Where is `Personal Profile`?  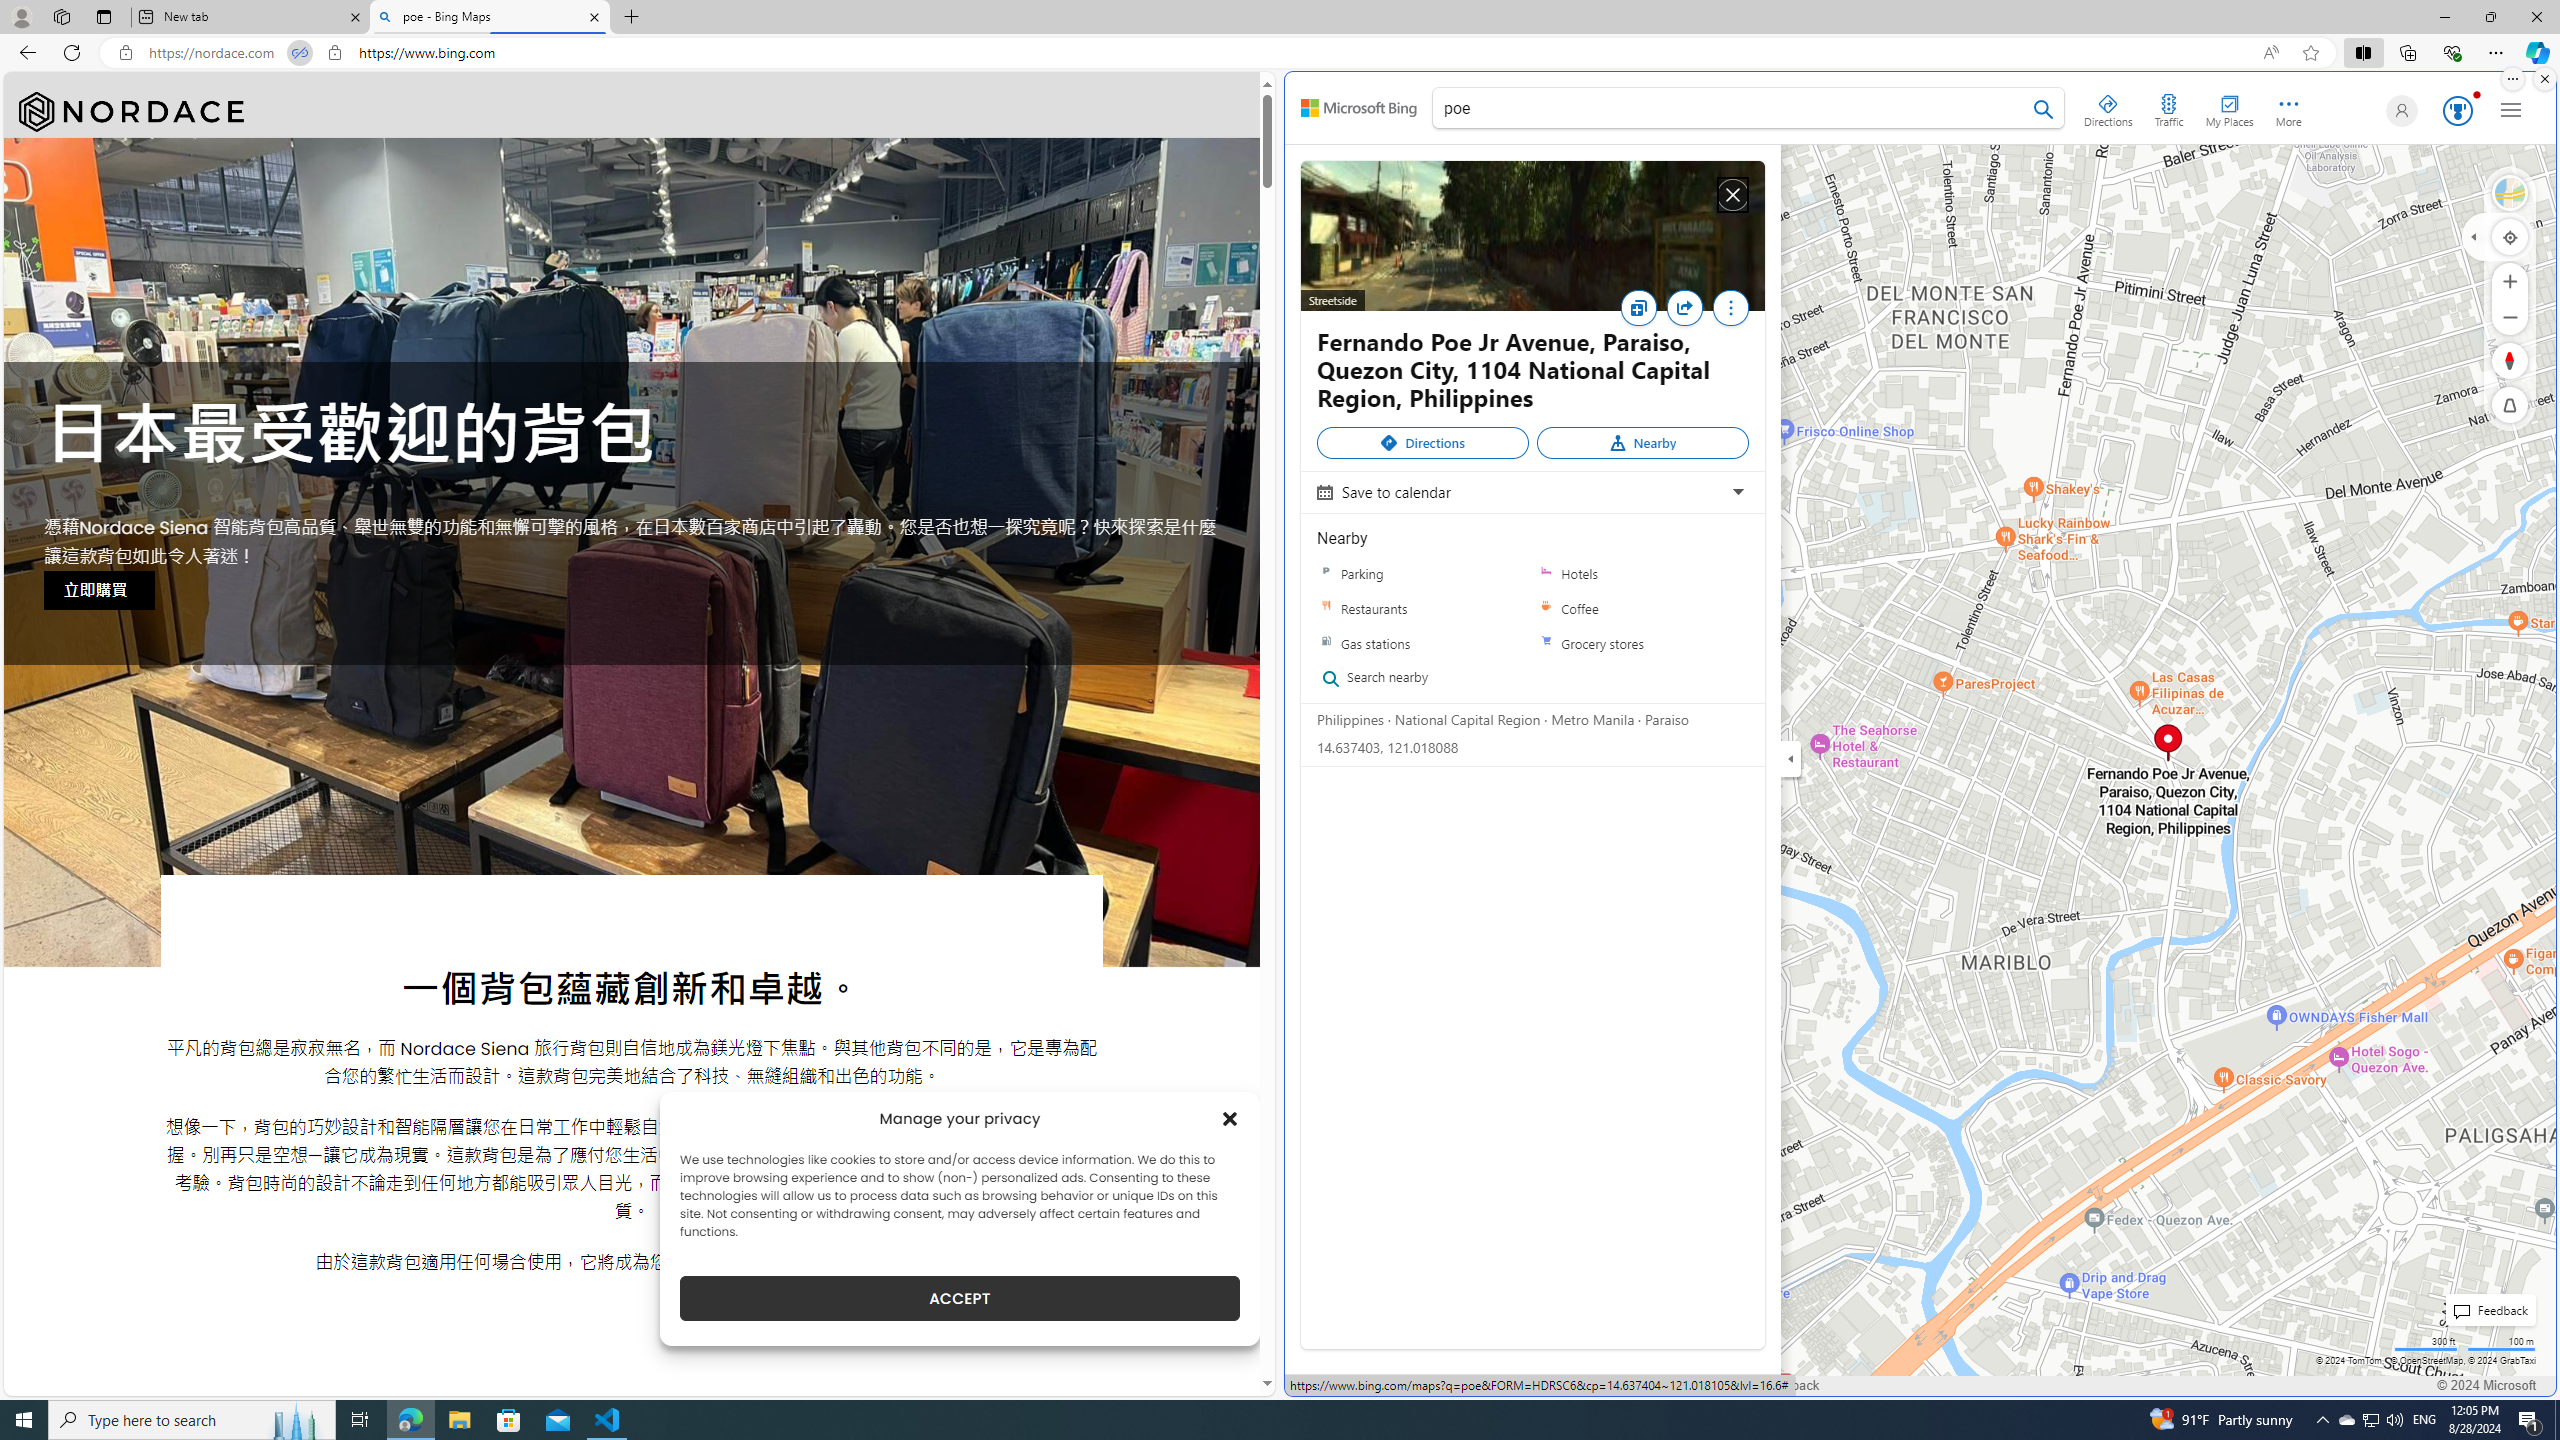
Personal Profile is located at coordinates (21, 16).